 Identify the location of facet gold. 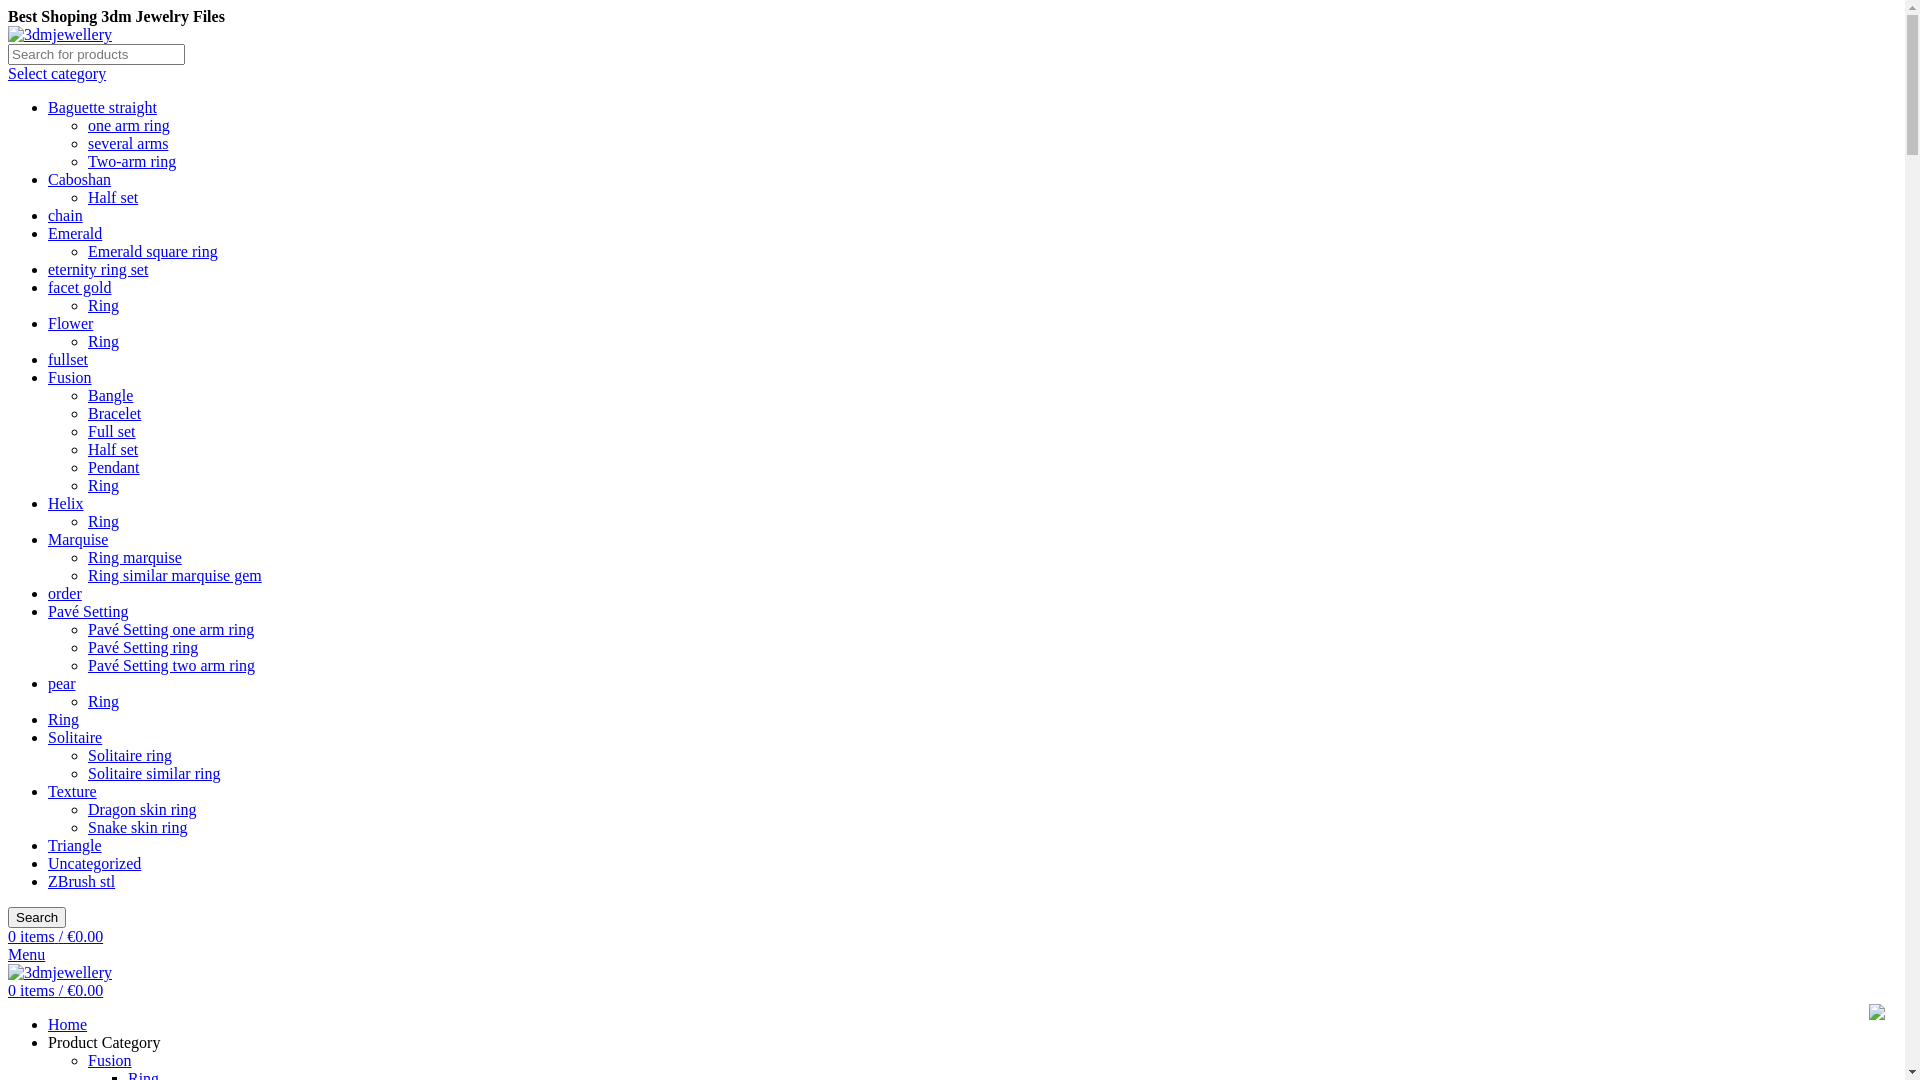
(80, 288).